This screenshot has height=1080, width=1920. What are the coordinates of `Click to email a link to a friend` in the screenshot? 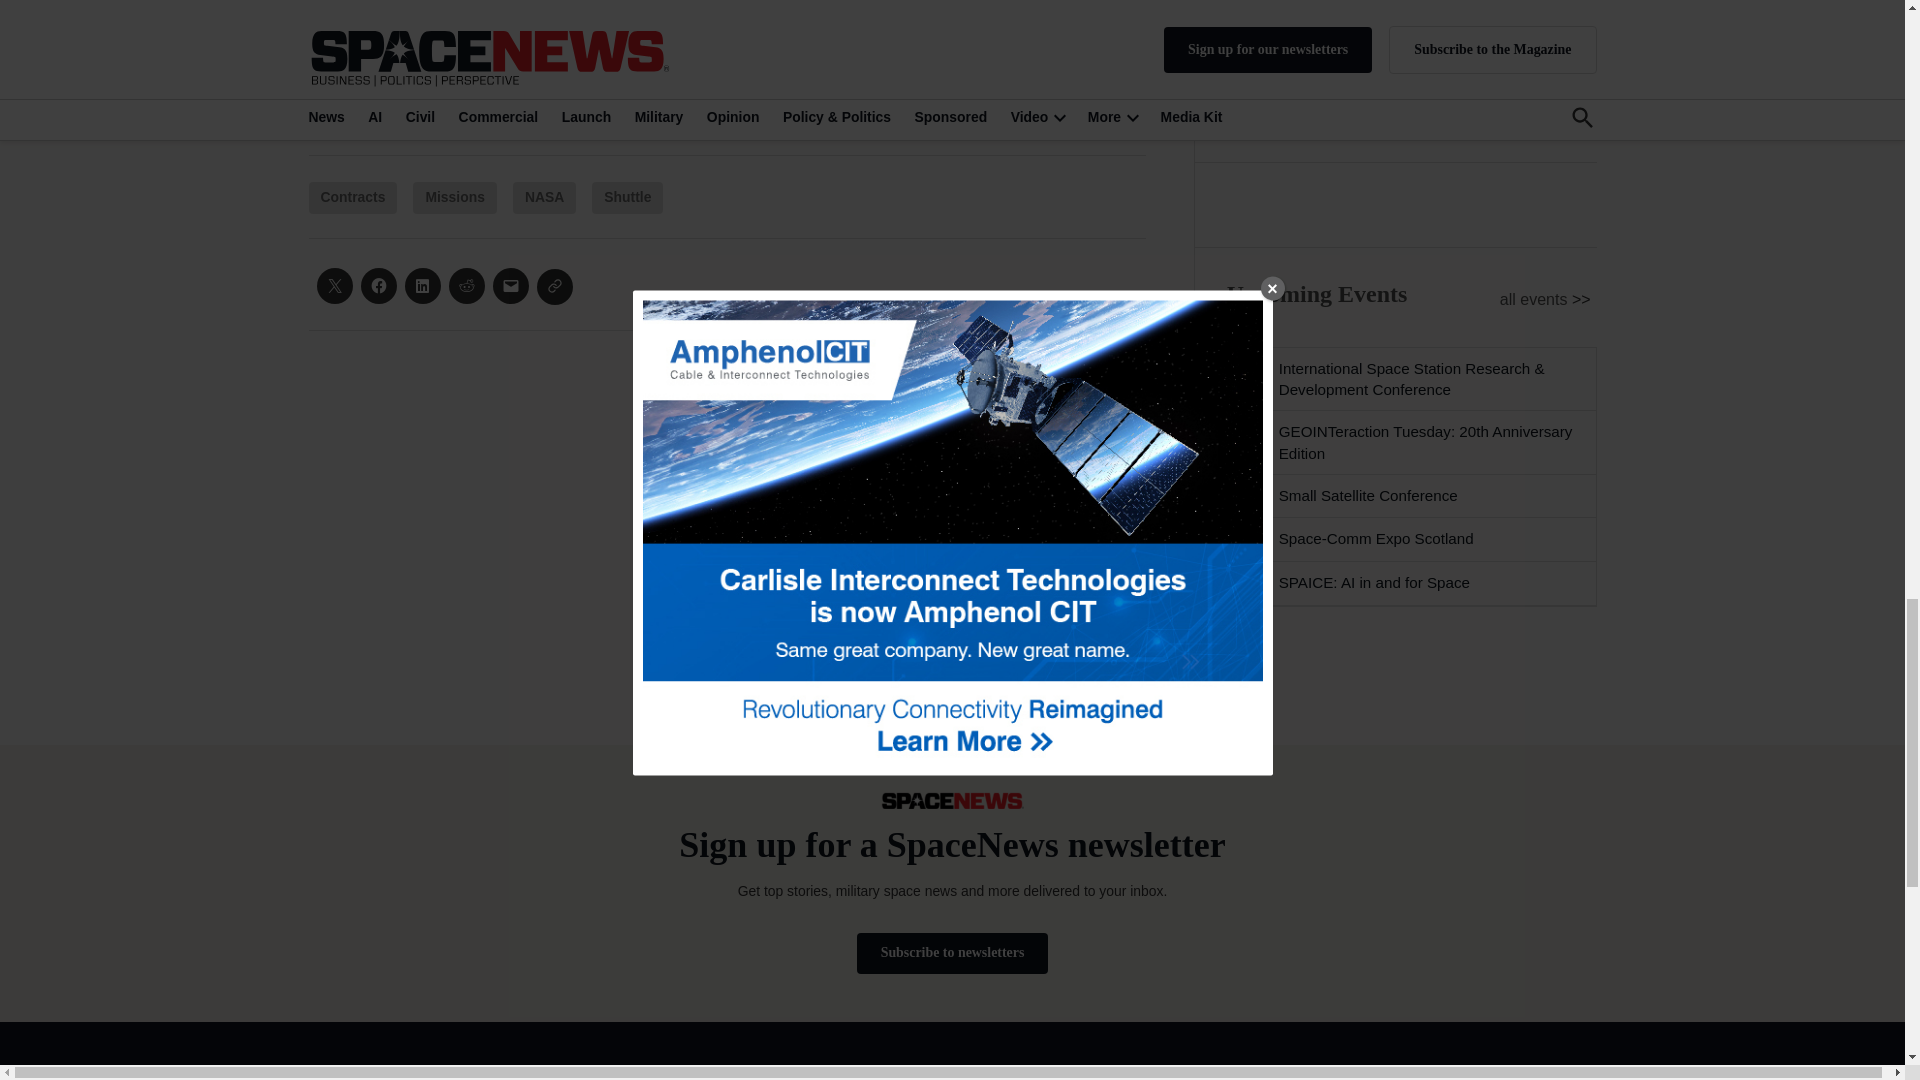 It's located at (510, 285).